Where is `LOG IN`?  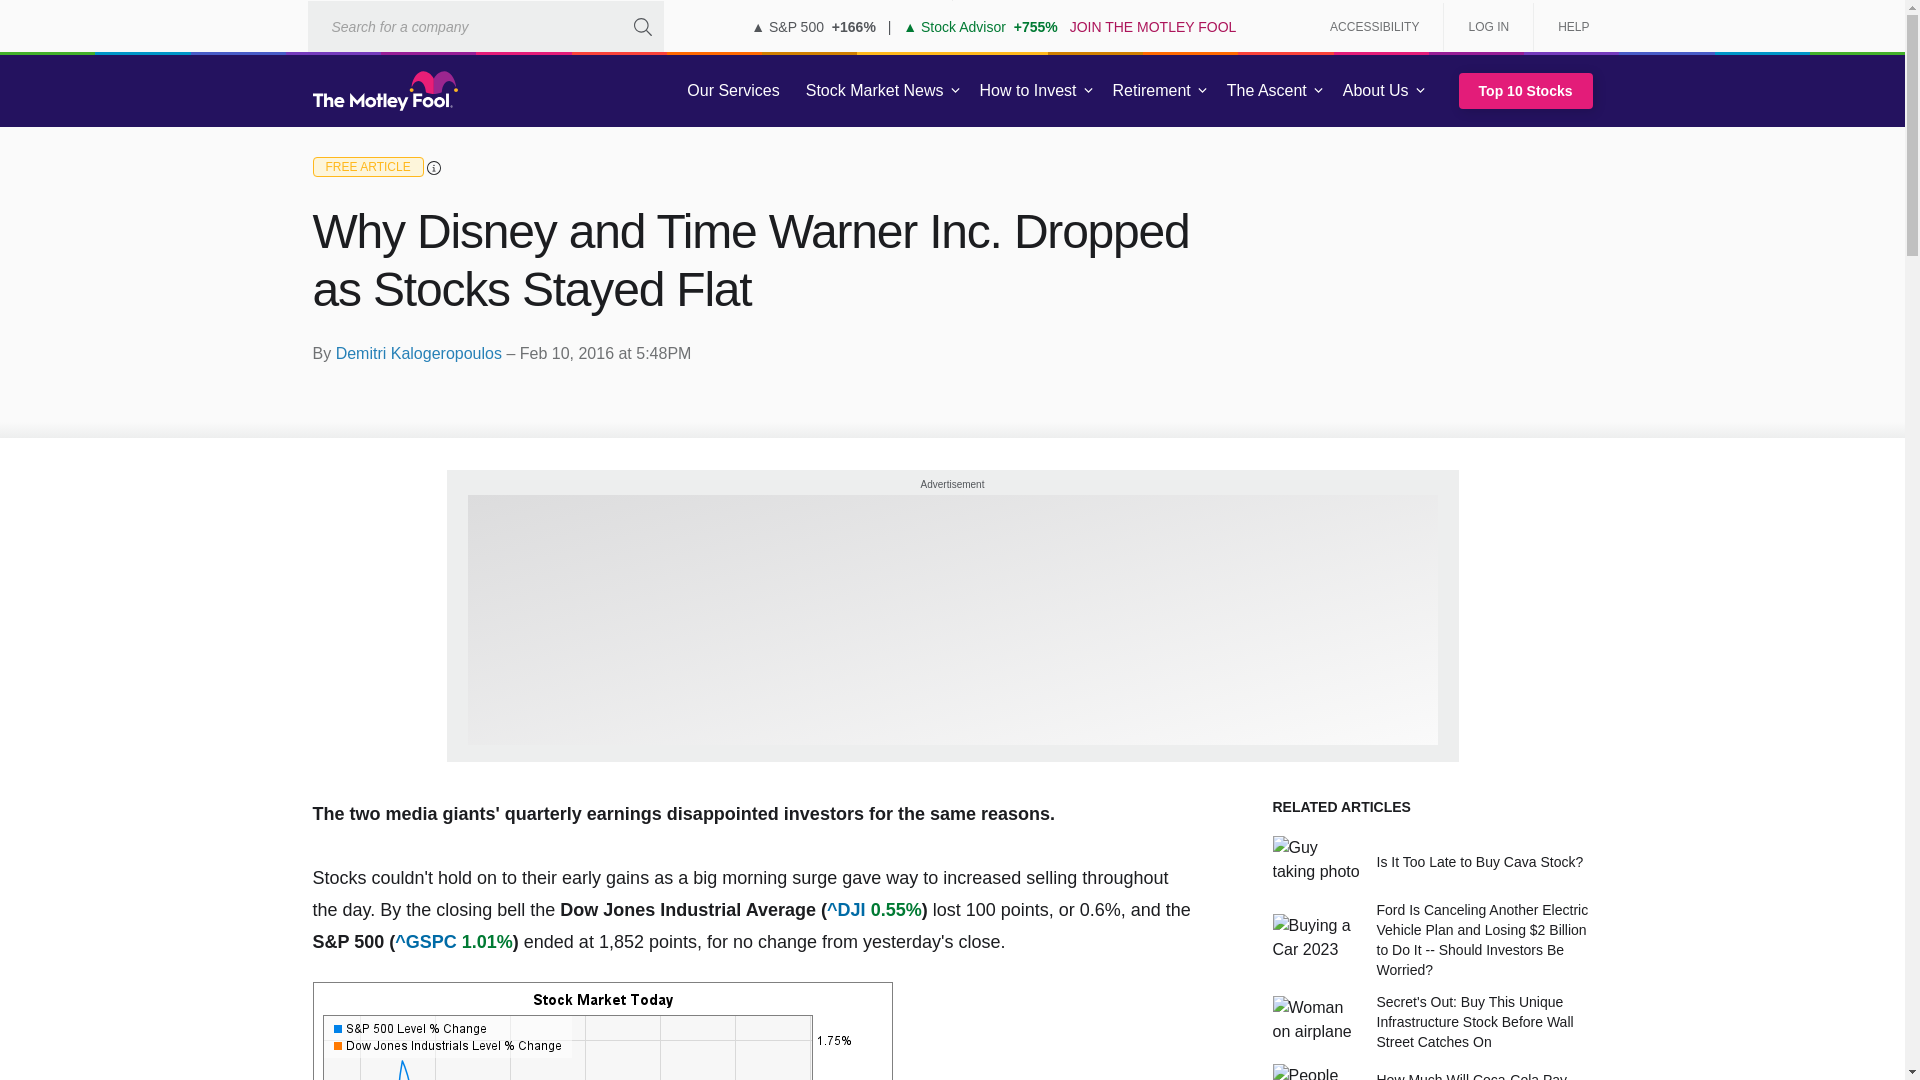
LOG IN is located at coordinates (1488, 26).